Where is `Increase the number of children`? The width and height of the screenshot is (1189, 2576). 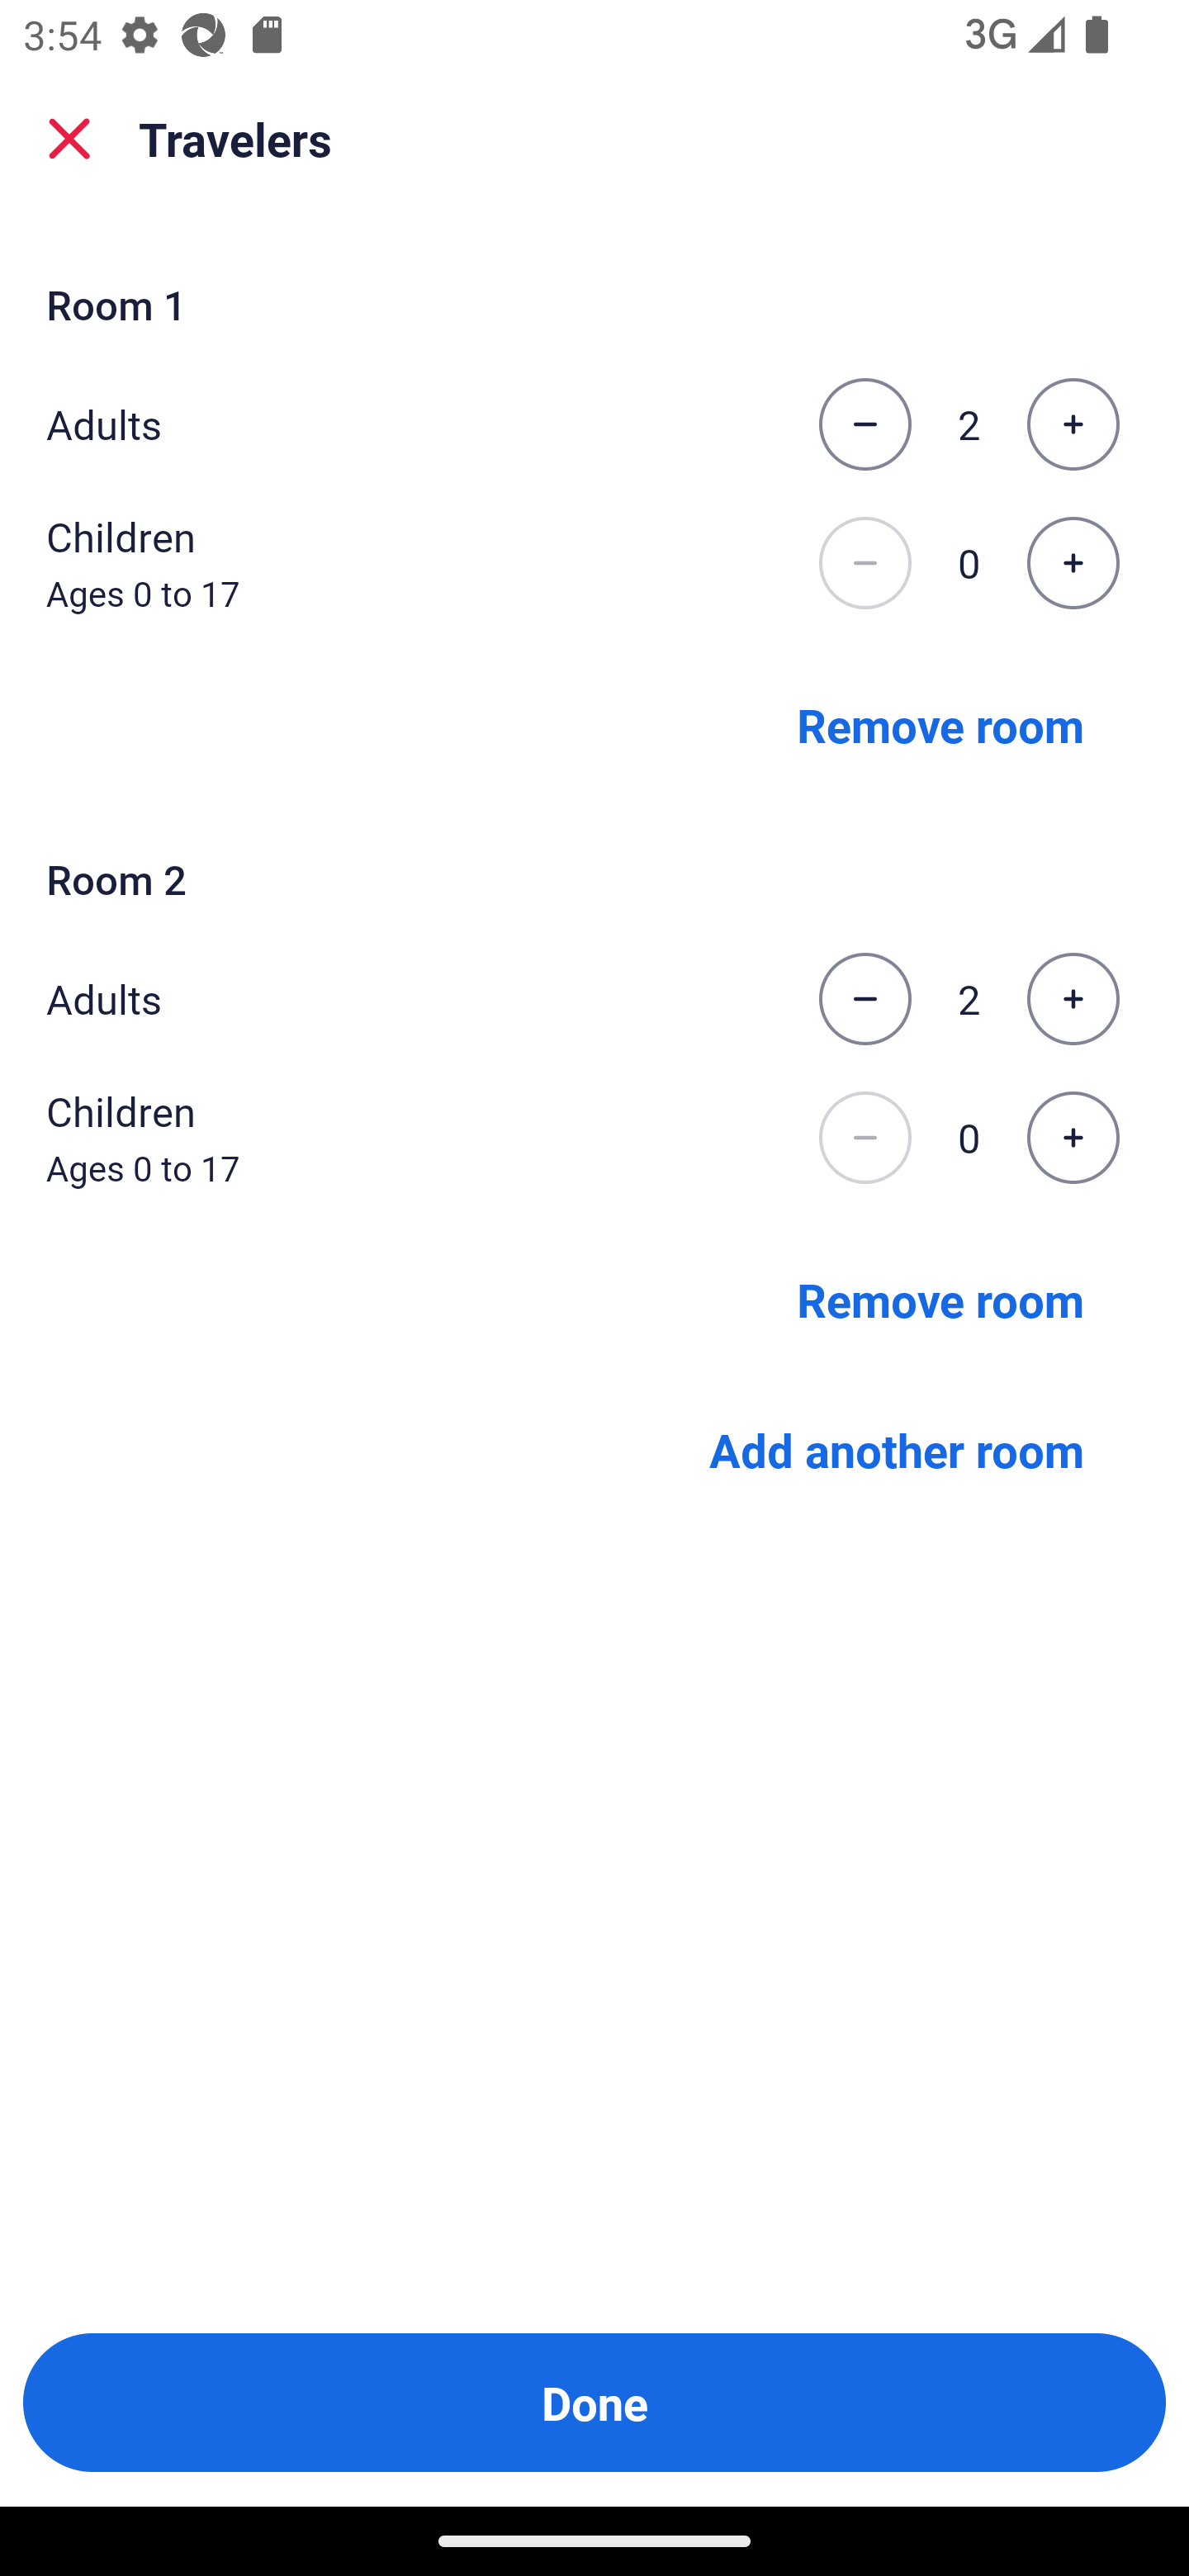 Increase the number of children is located at coordinates (1073, 564).